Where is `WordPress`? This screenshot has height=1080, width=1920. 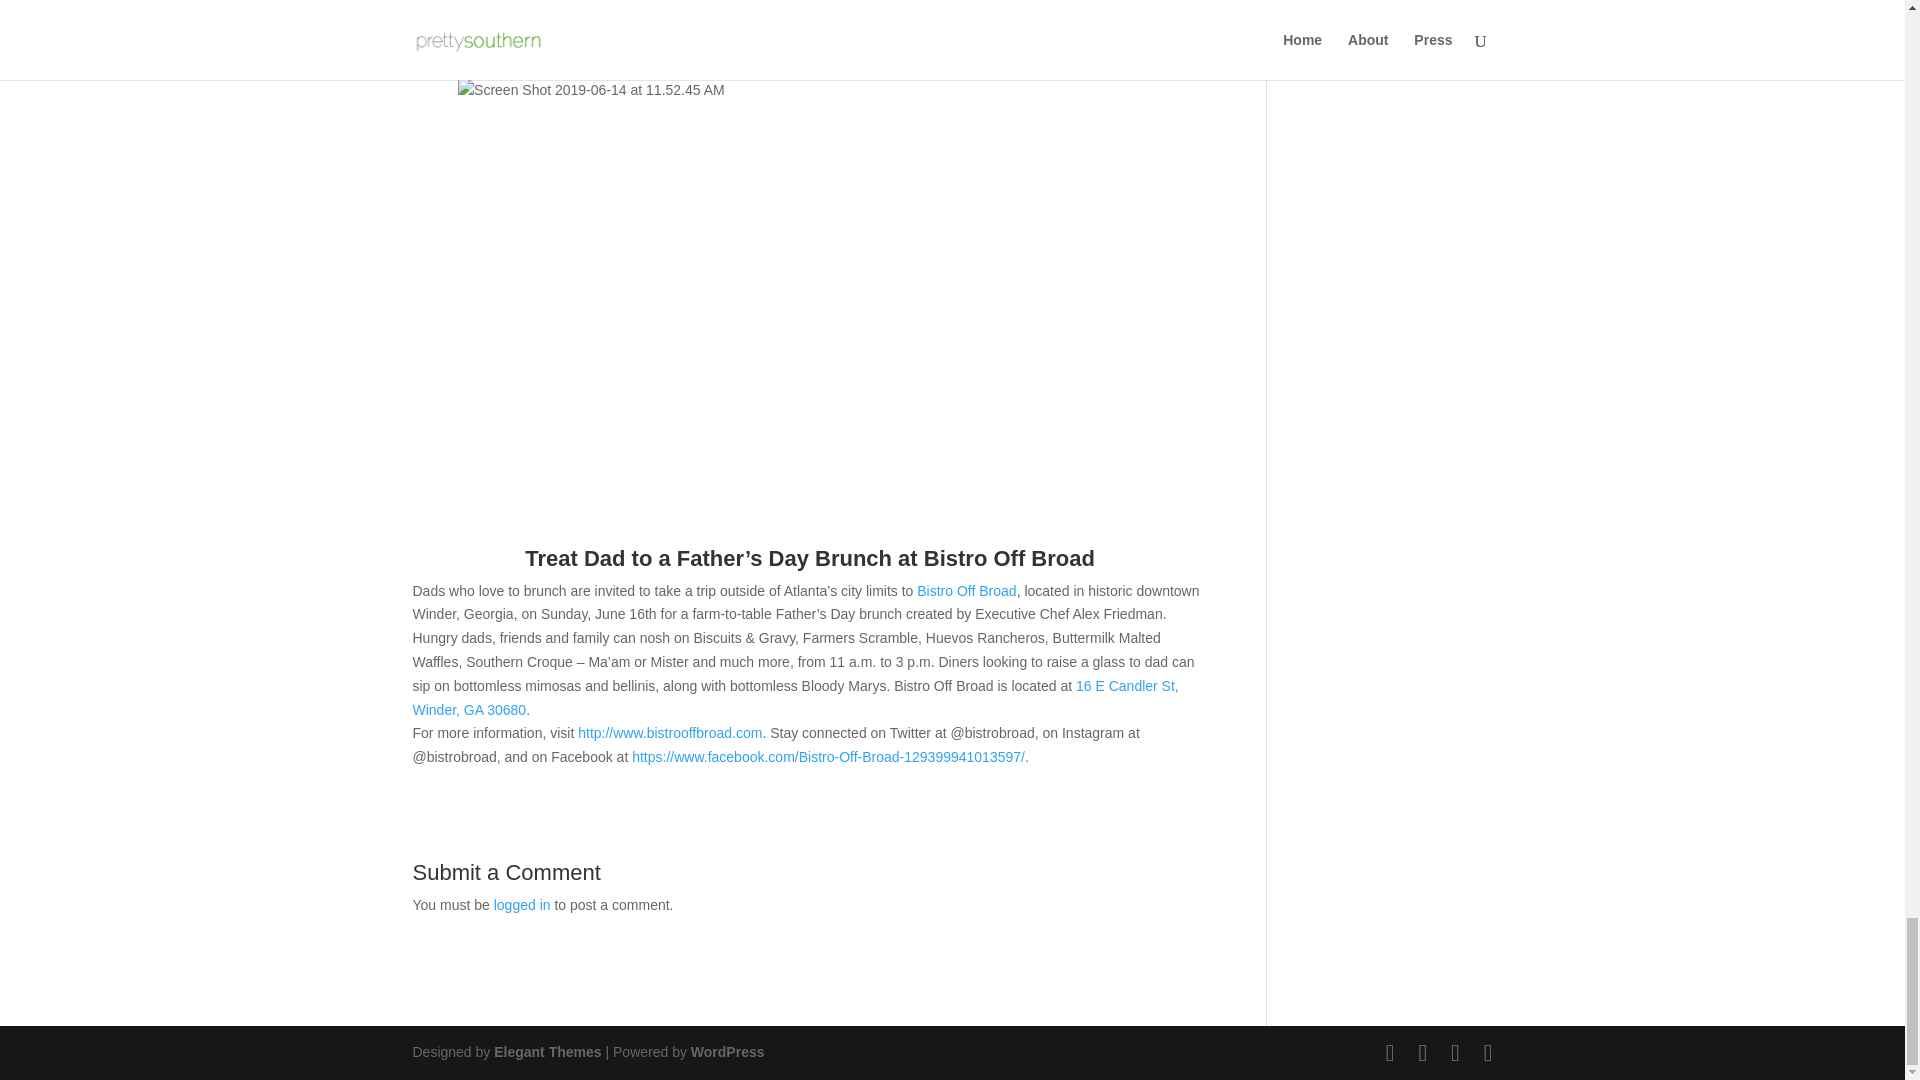 WordPress is located at coordinates (728, 1052).